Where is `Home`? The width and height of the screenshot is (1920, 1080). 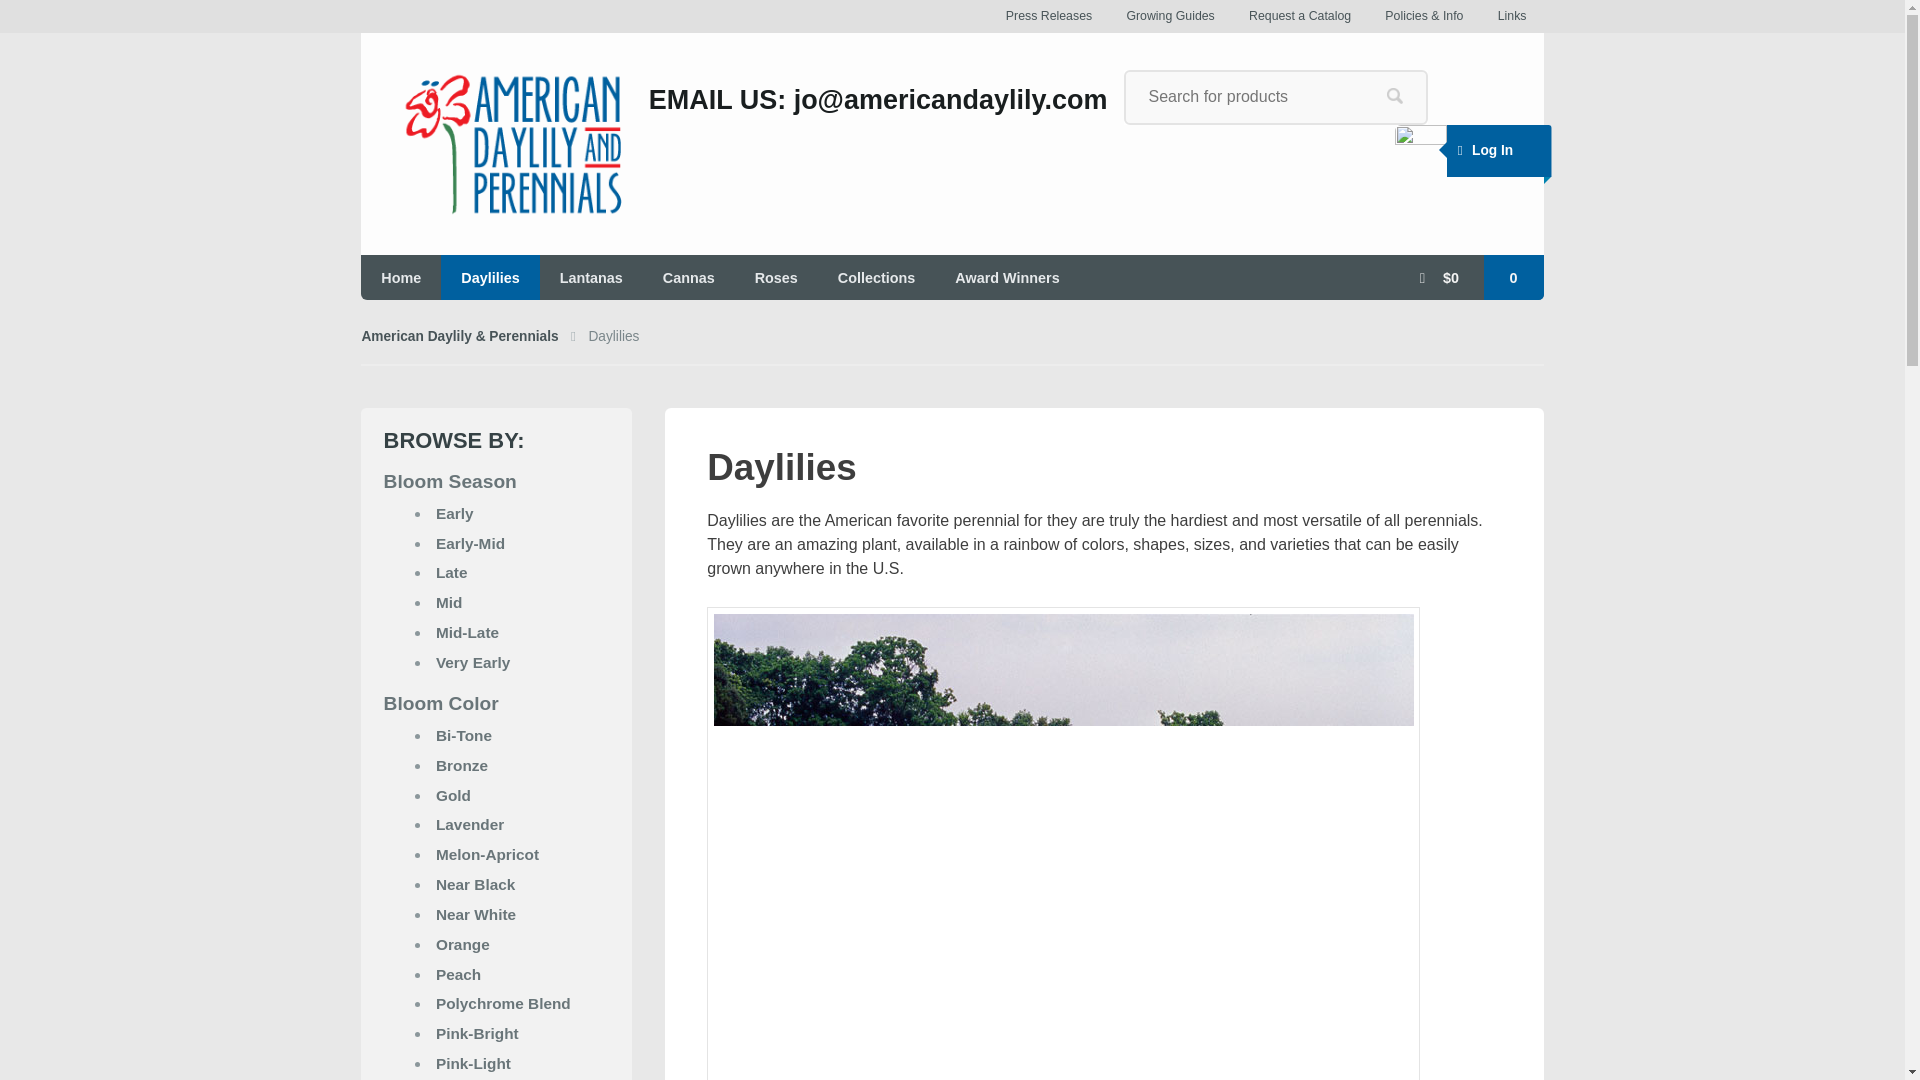
Home is located at coordinates (400, 277).